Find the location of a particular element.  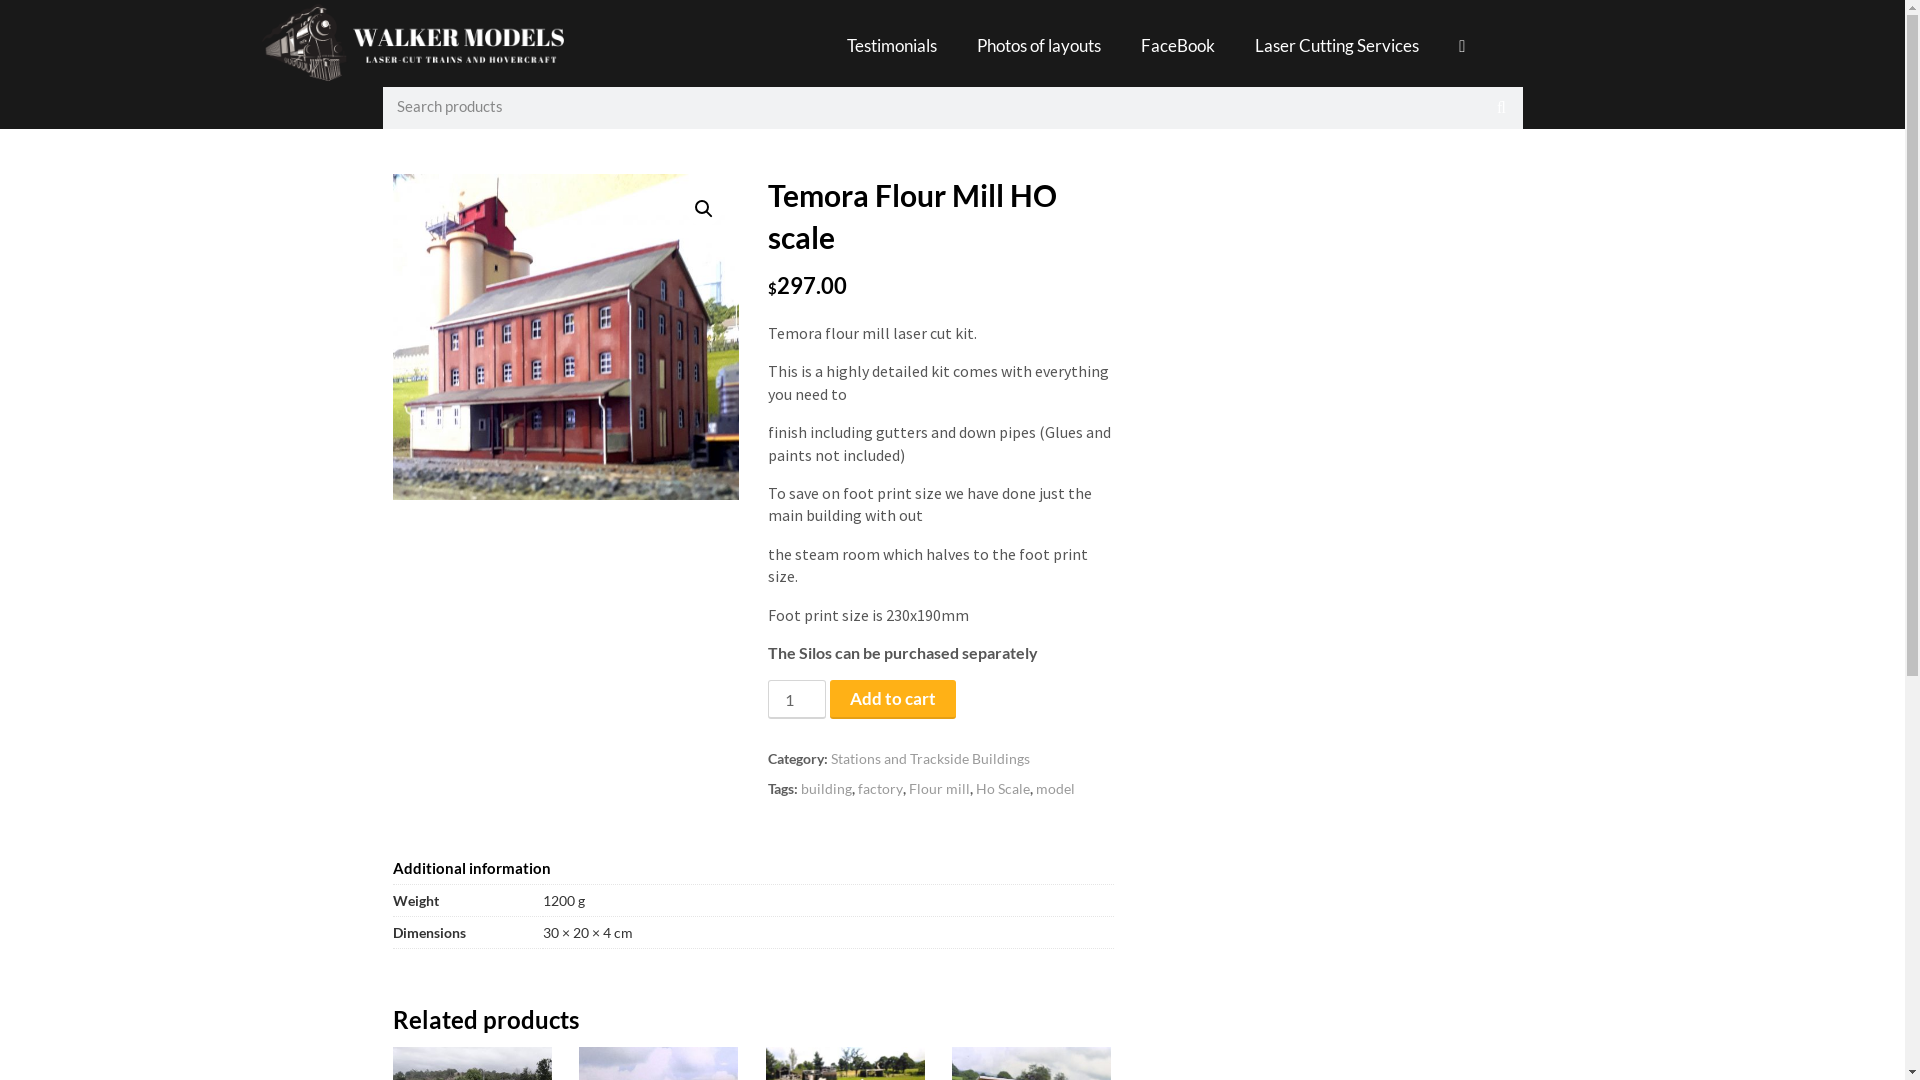

Flour mill is located at coordinates (940, 788).